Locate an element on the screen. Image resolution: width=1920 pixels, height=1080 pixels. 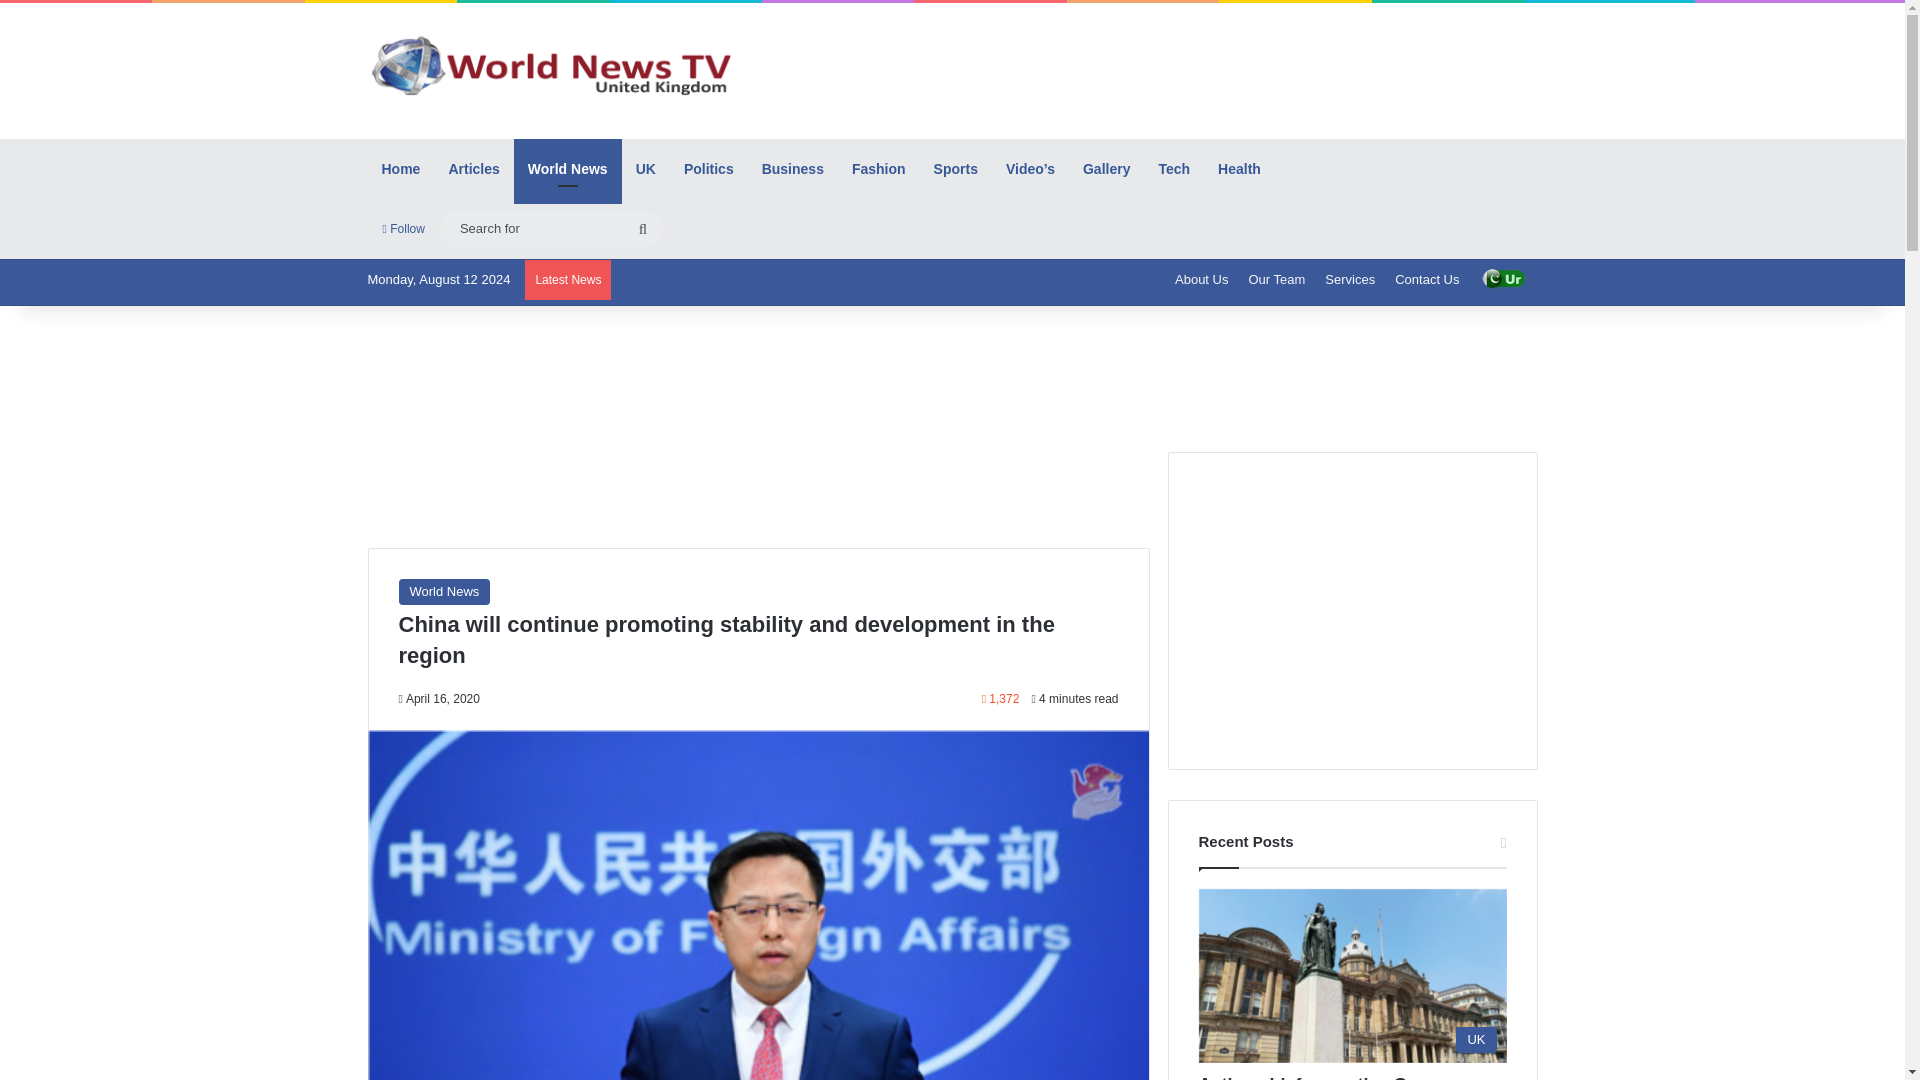
World News is located at coordinates (443, 591).